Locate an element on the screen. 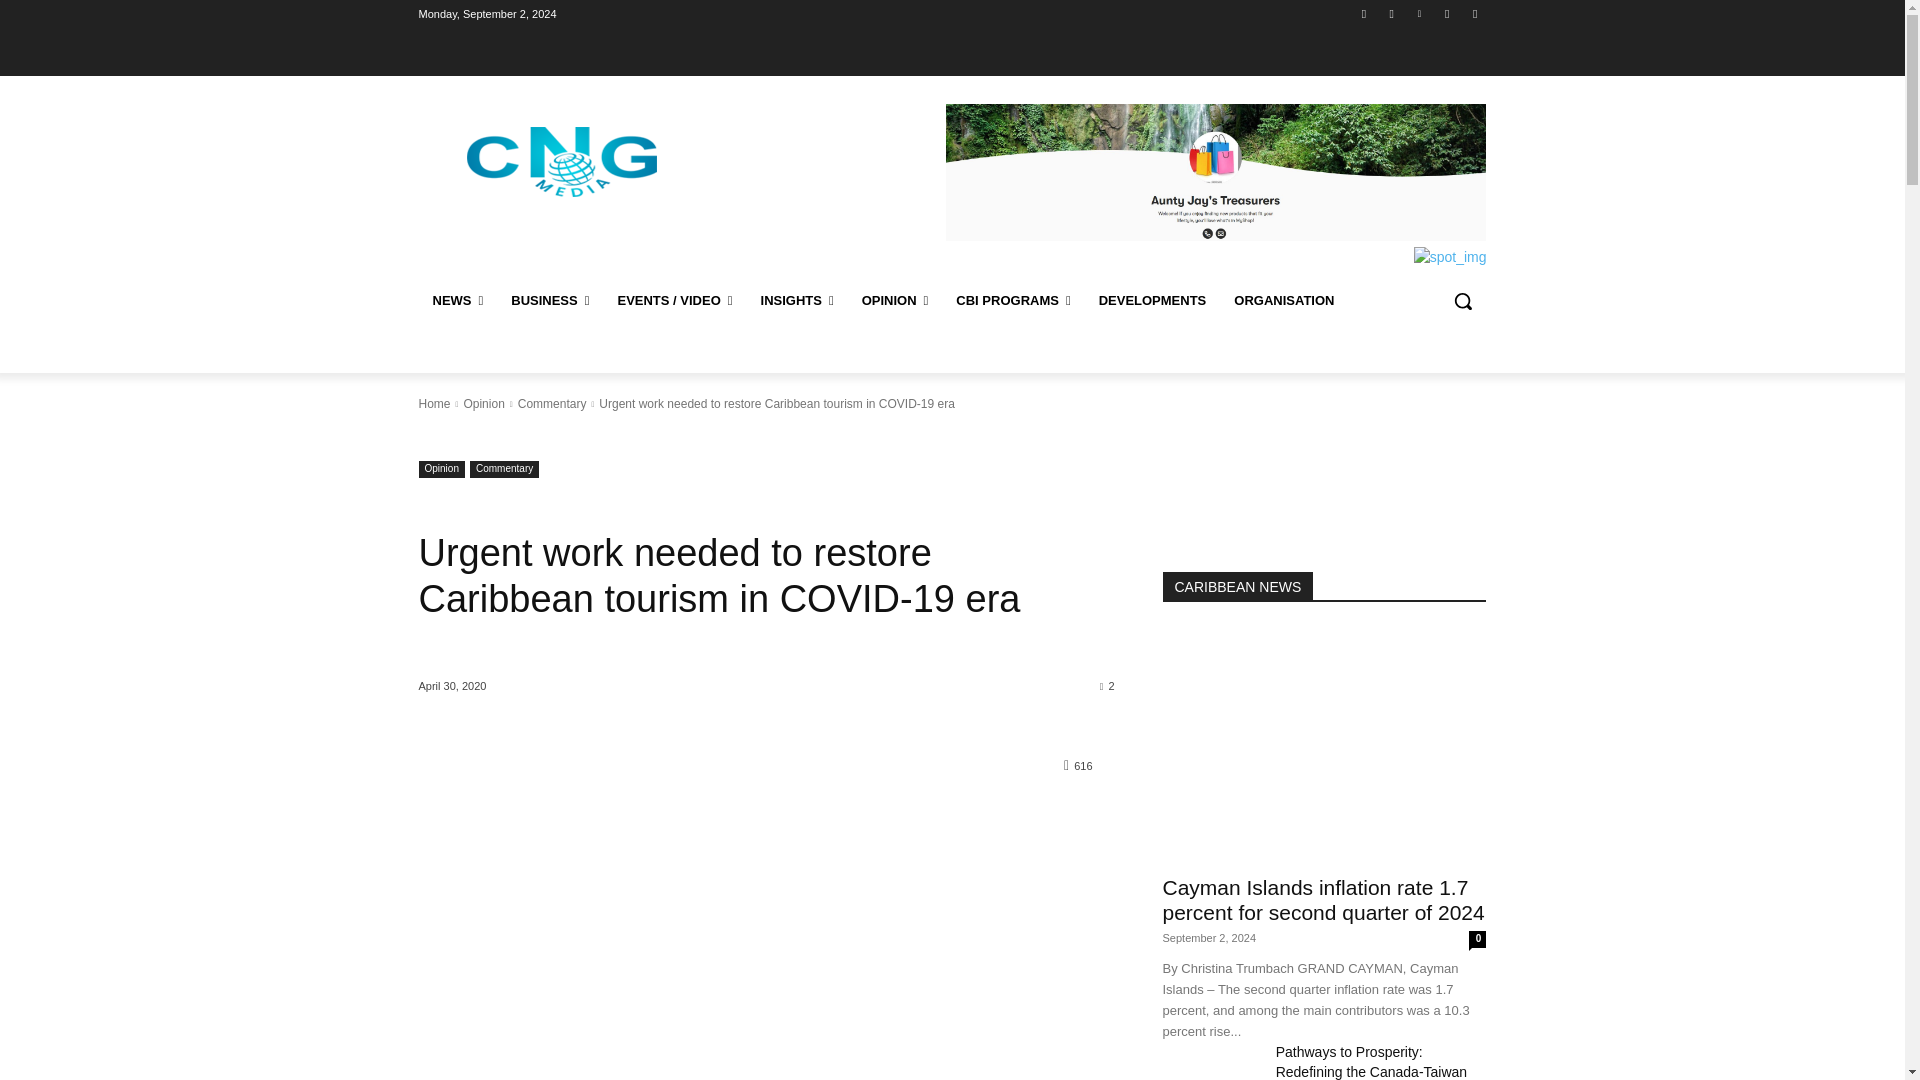 This screenshot has height=1080, width=1920. Youtube is located at coordinates (1474, 13).